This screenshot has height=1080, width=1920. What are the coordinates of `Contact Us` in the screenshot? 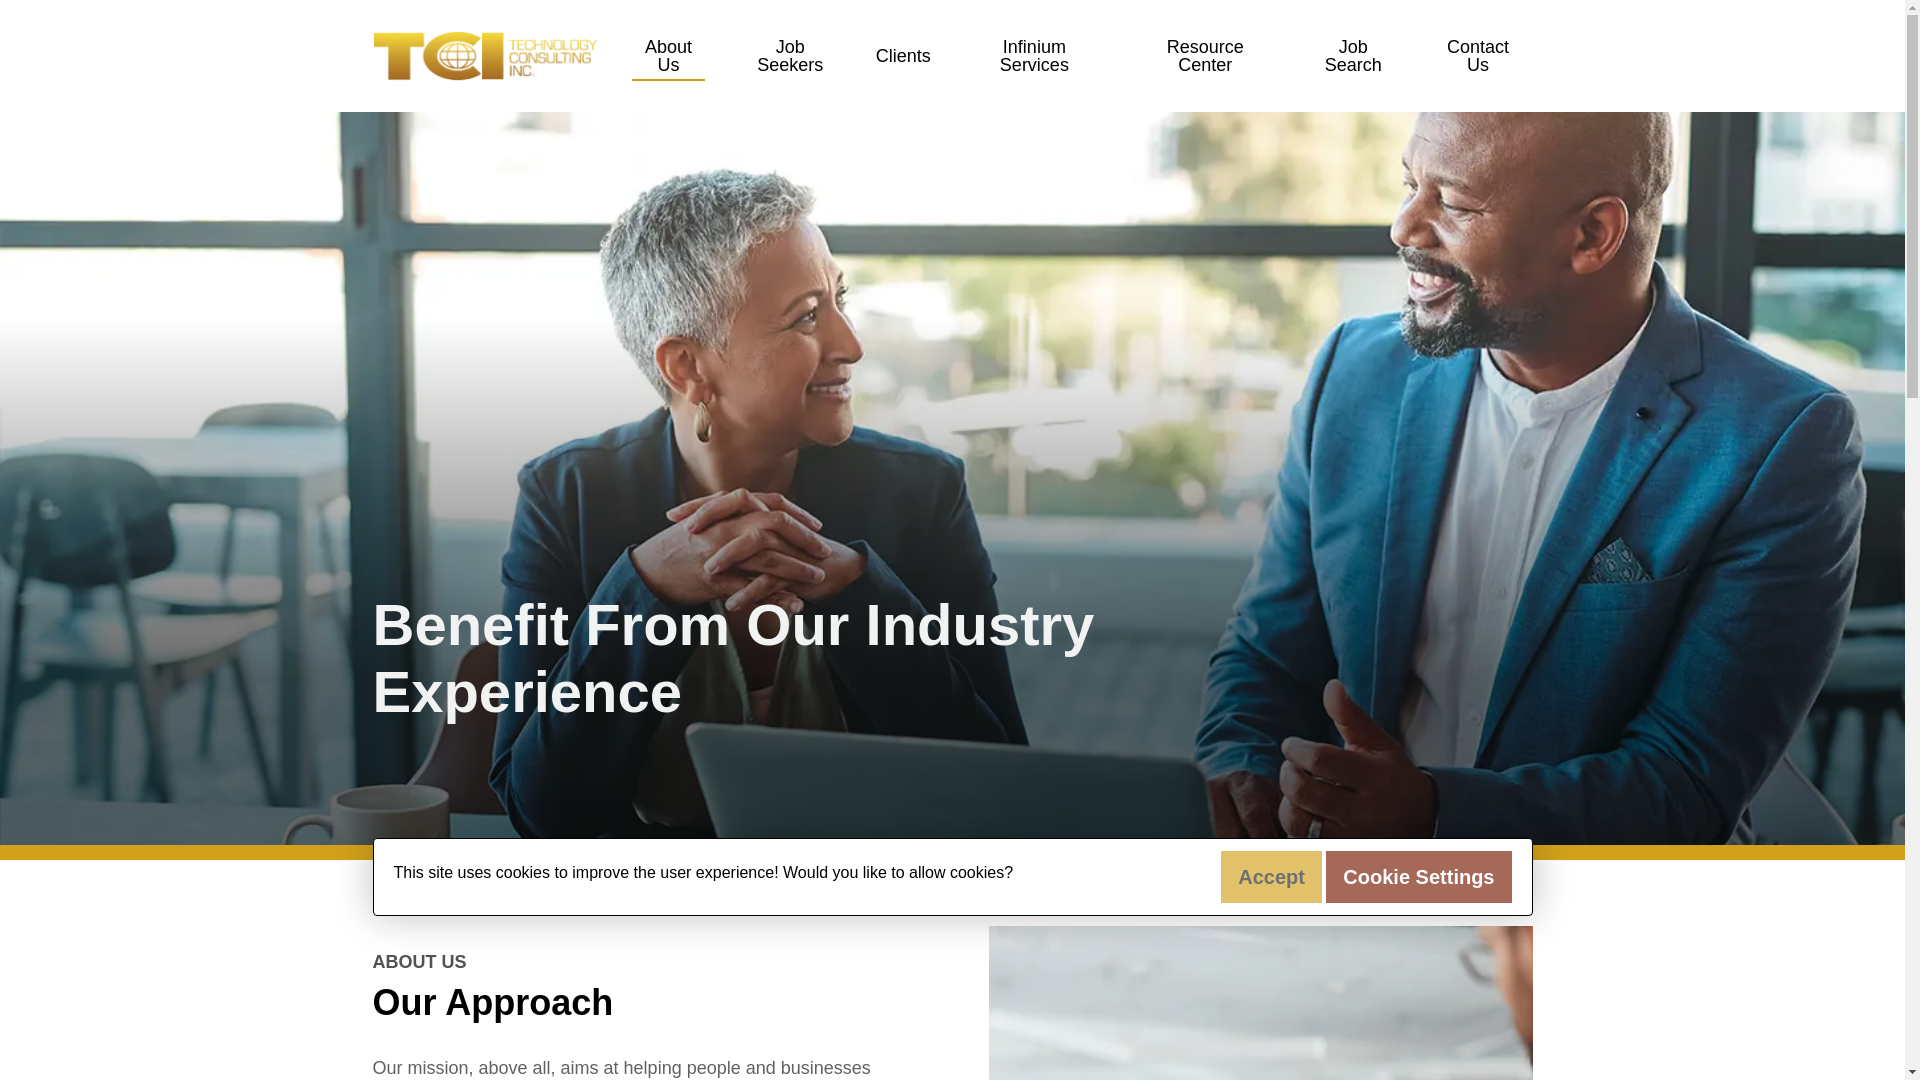 It's located at (1478, 56).